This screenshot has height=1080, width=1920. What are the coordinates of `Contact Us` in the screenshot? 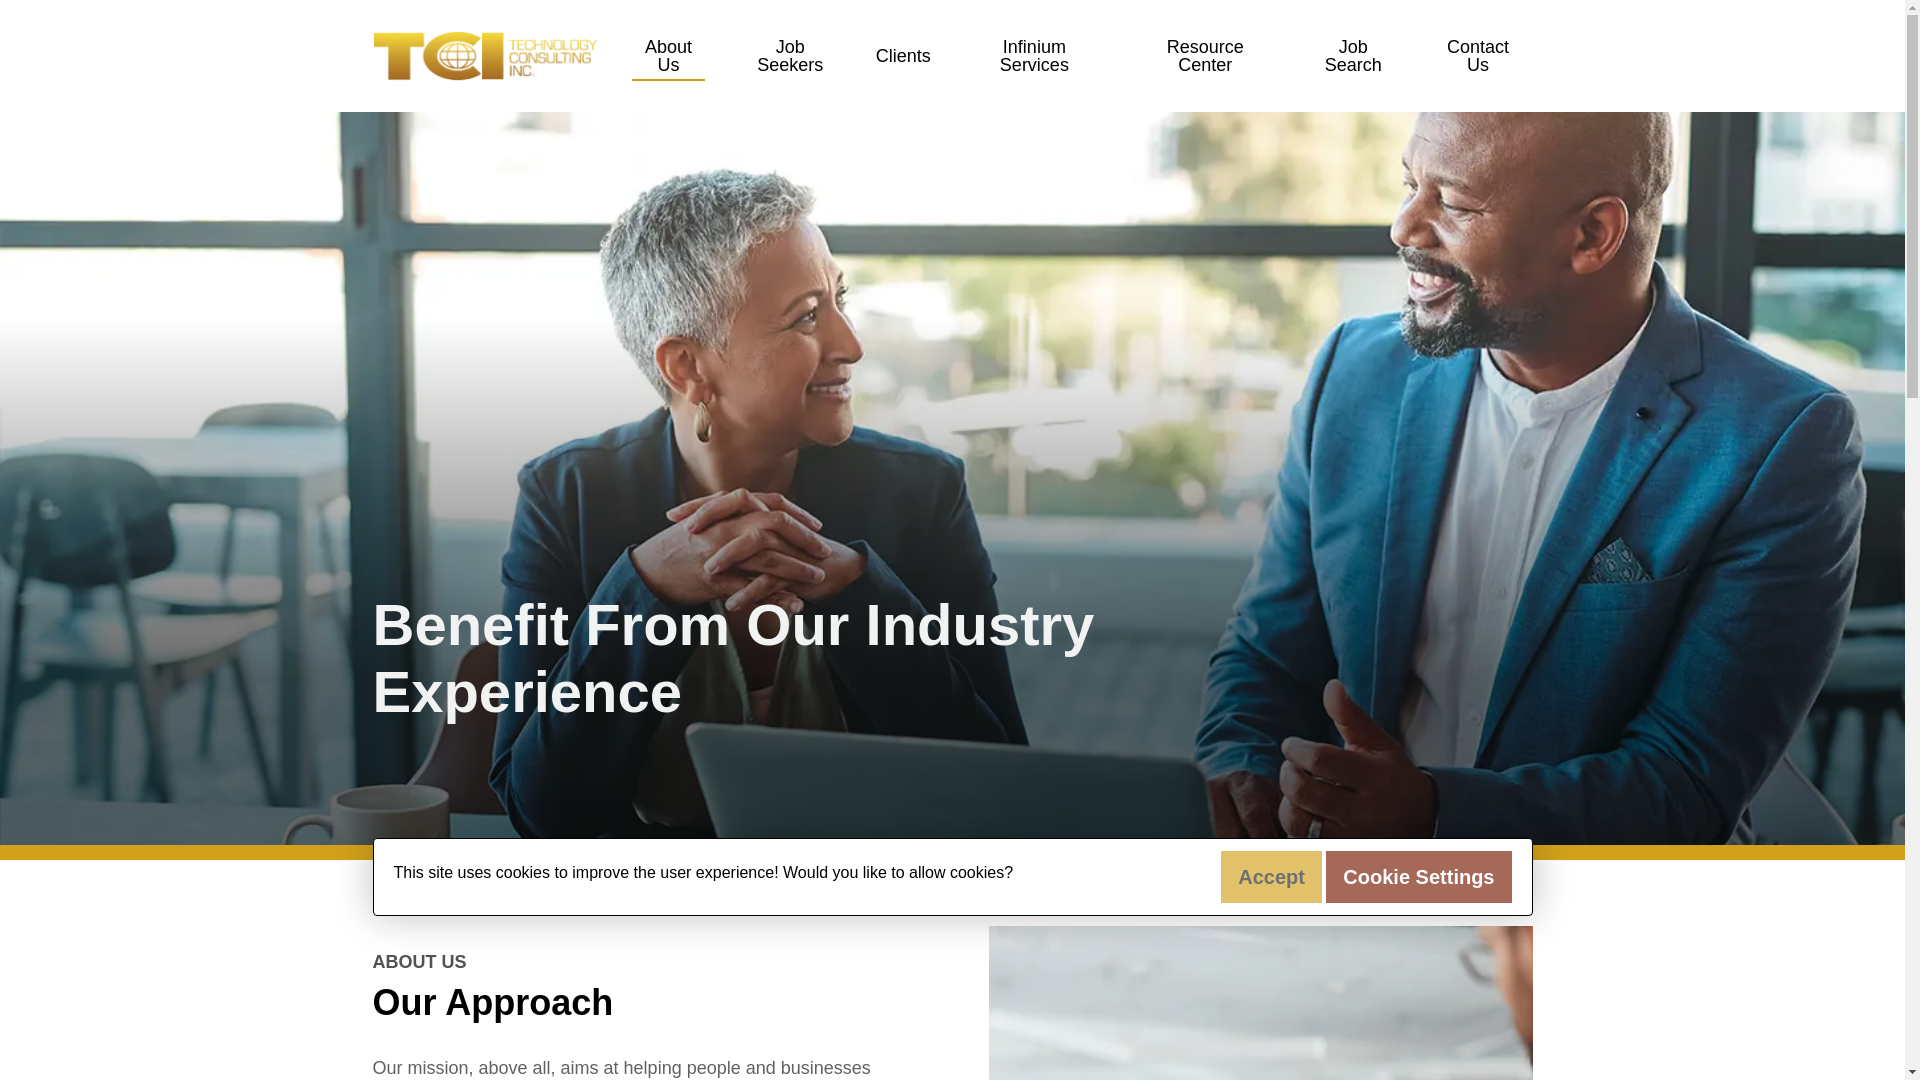 It's located at (1478, 56).